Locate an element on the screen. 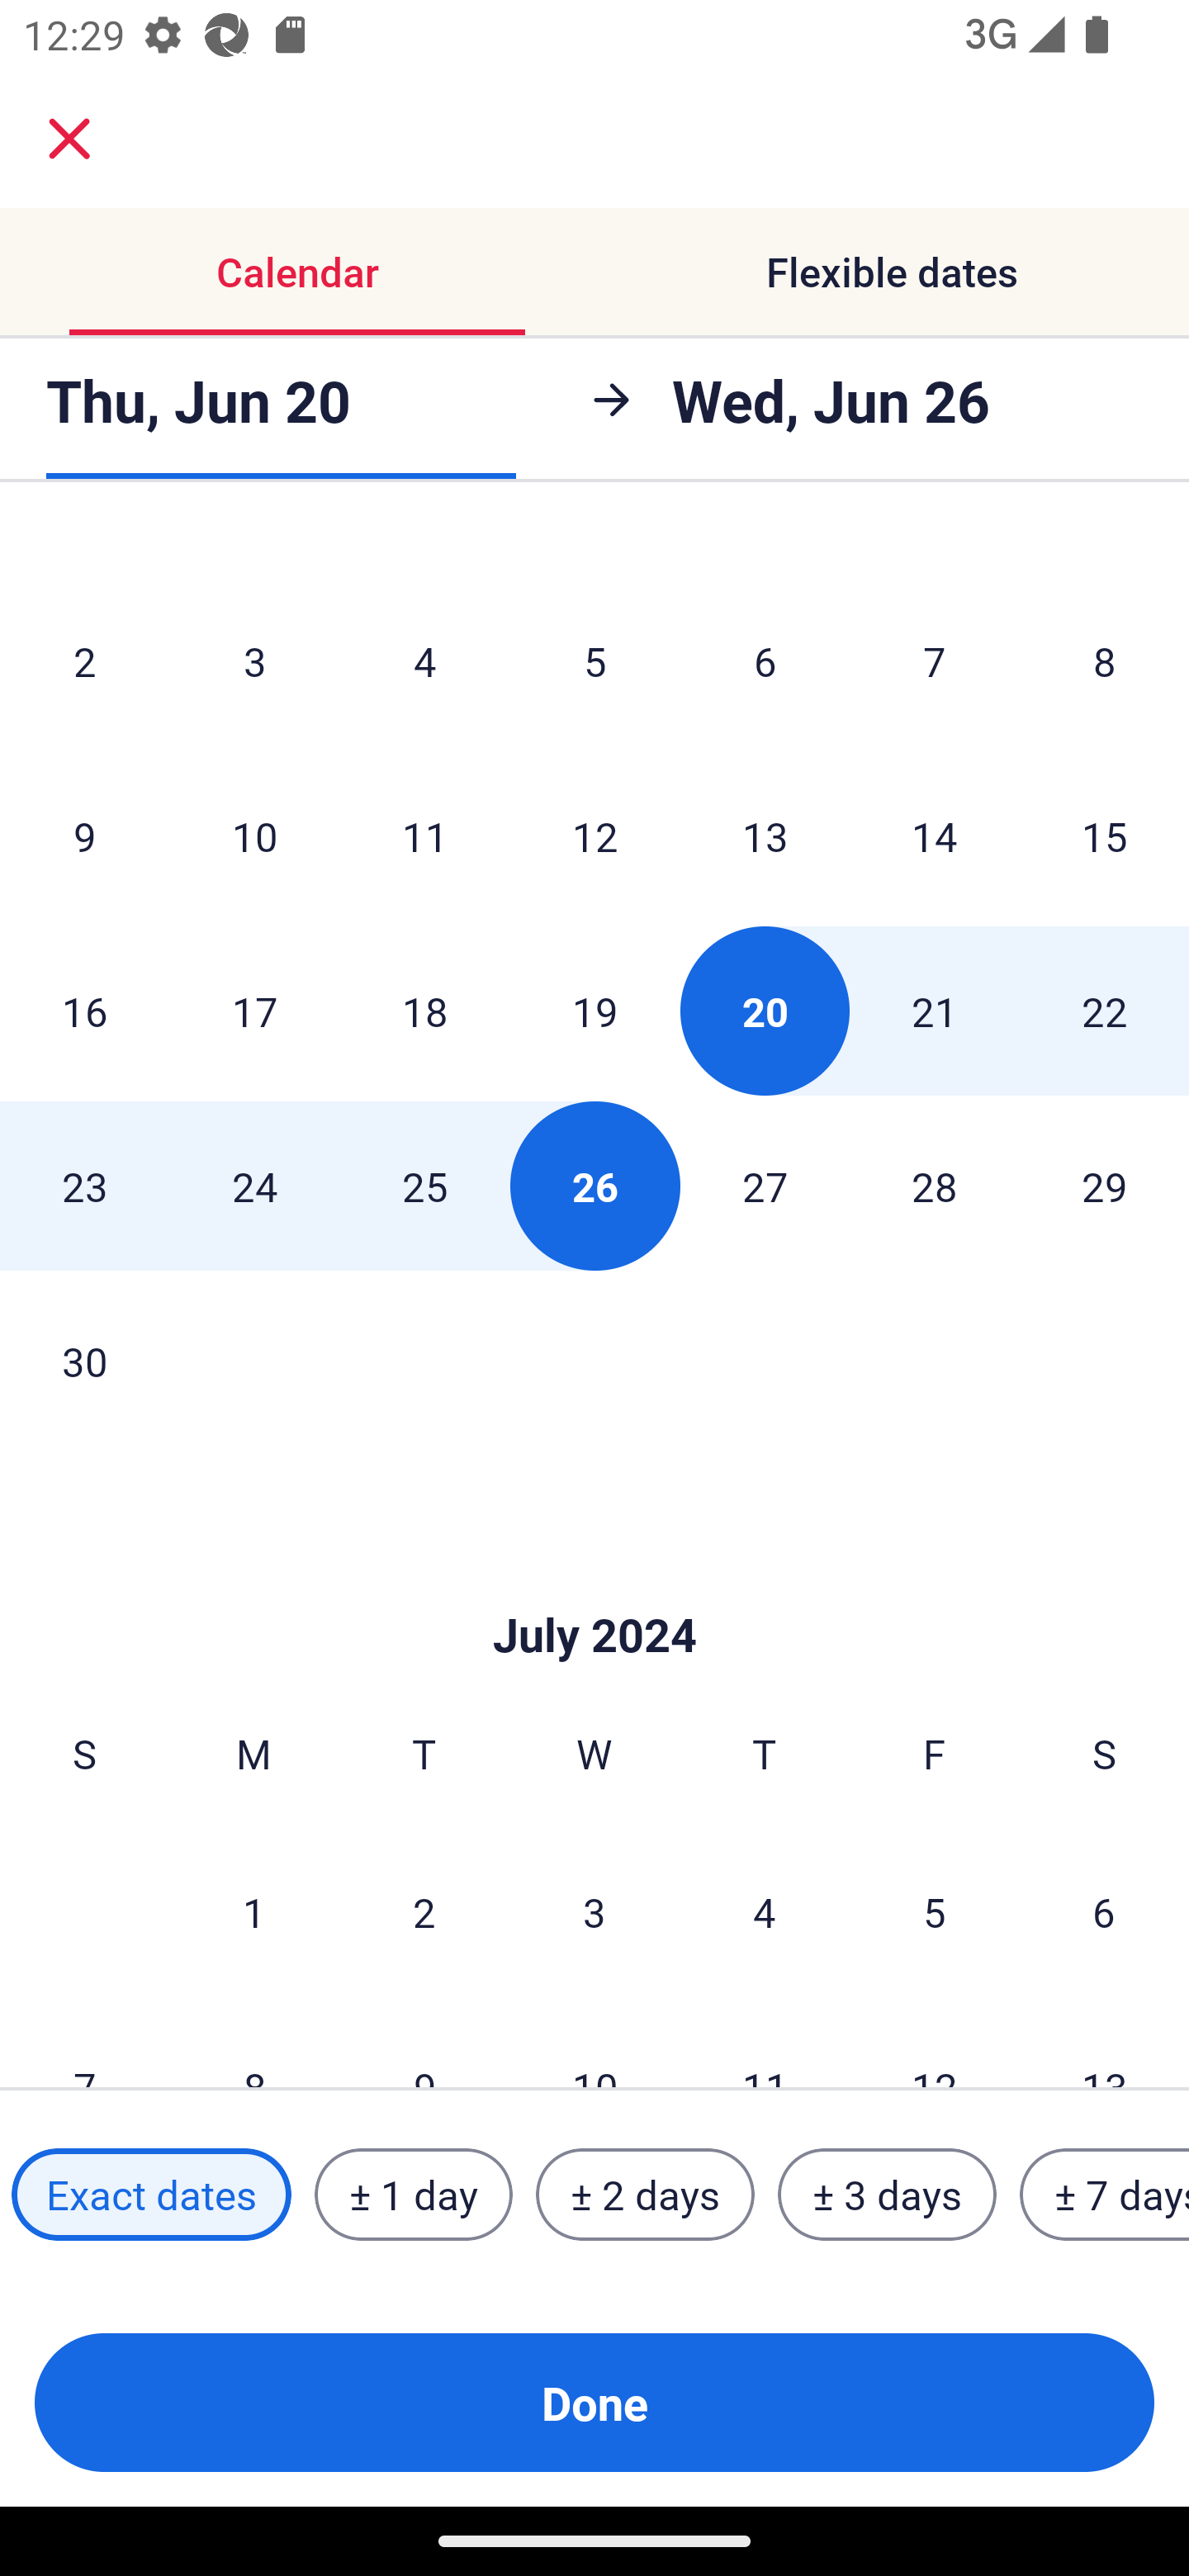 The height and width of the screenshot is (2576, 1189). 15 Saturday, June 15, 2024 is located at coordinates (1105, 836).